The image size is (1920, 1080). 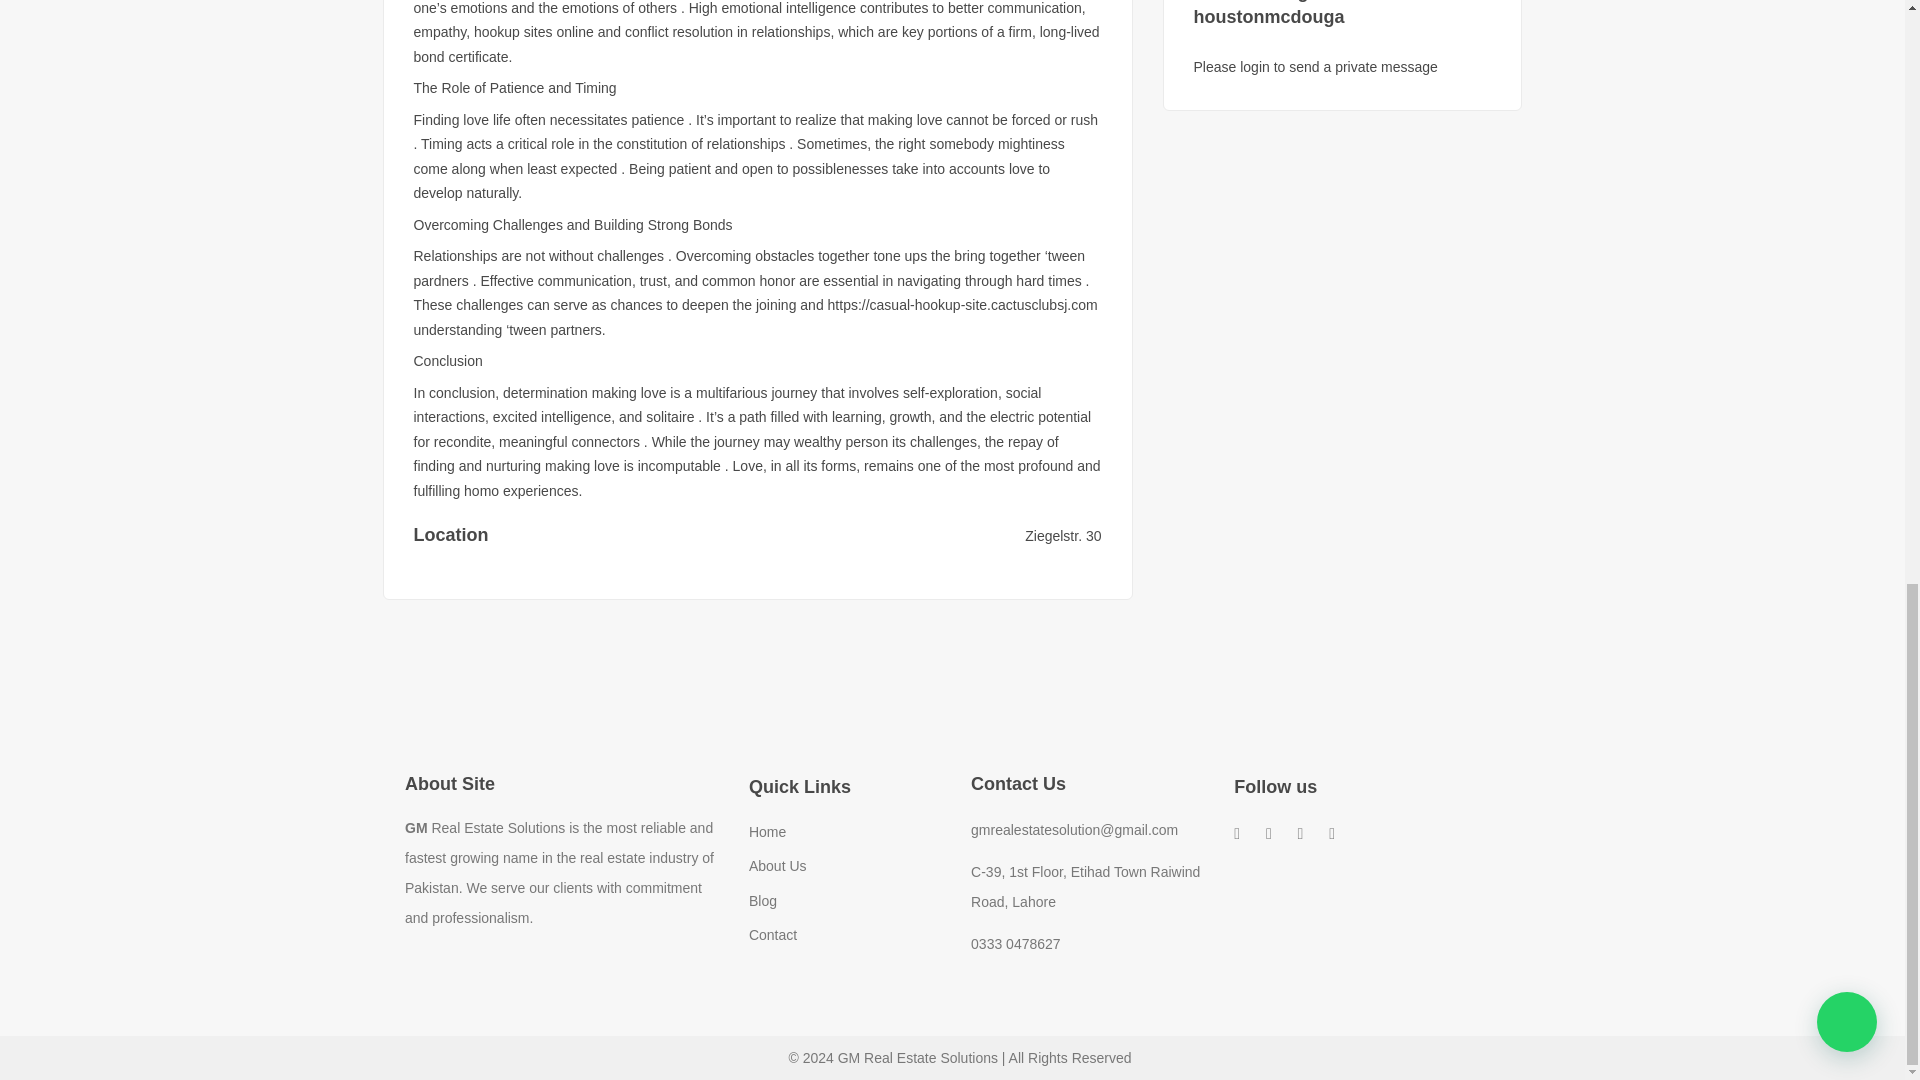 What do you see at coordinates (766, 832) in the screenshot?
I see `Home` at bounding box center [766, 832].